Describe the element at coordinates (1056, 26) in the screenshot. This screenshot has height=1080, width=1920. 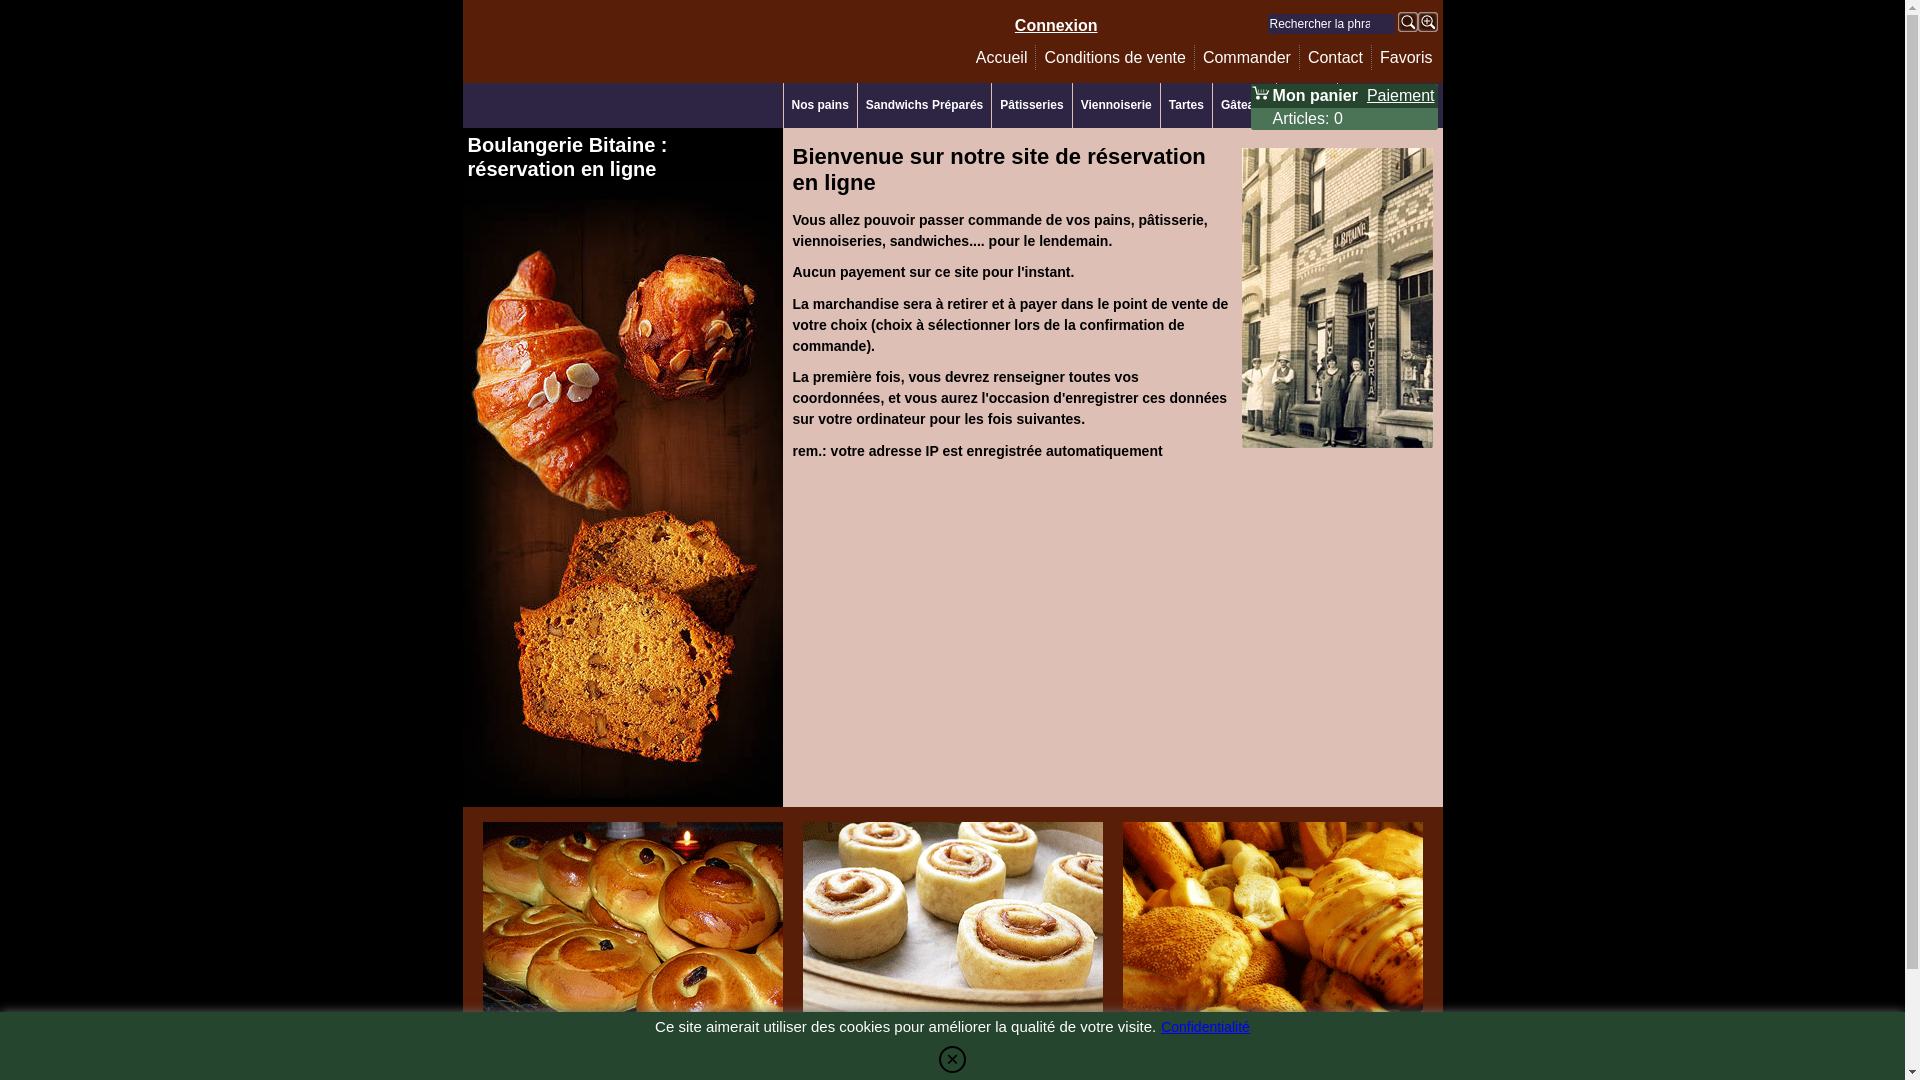
I see `Connexion` at that location.